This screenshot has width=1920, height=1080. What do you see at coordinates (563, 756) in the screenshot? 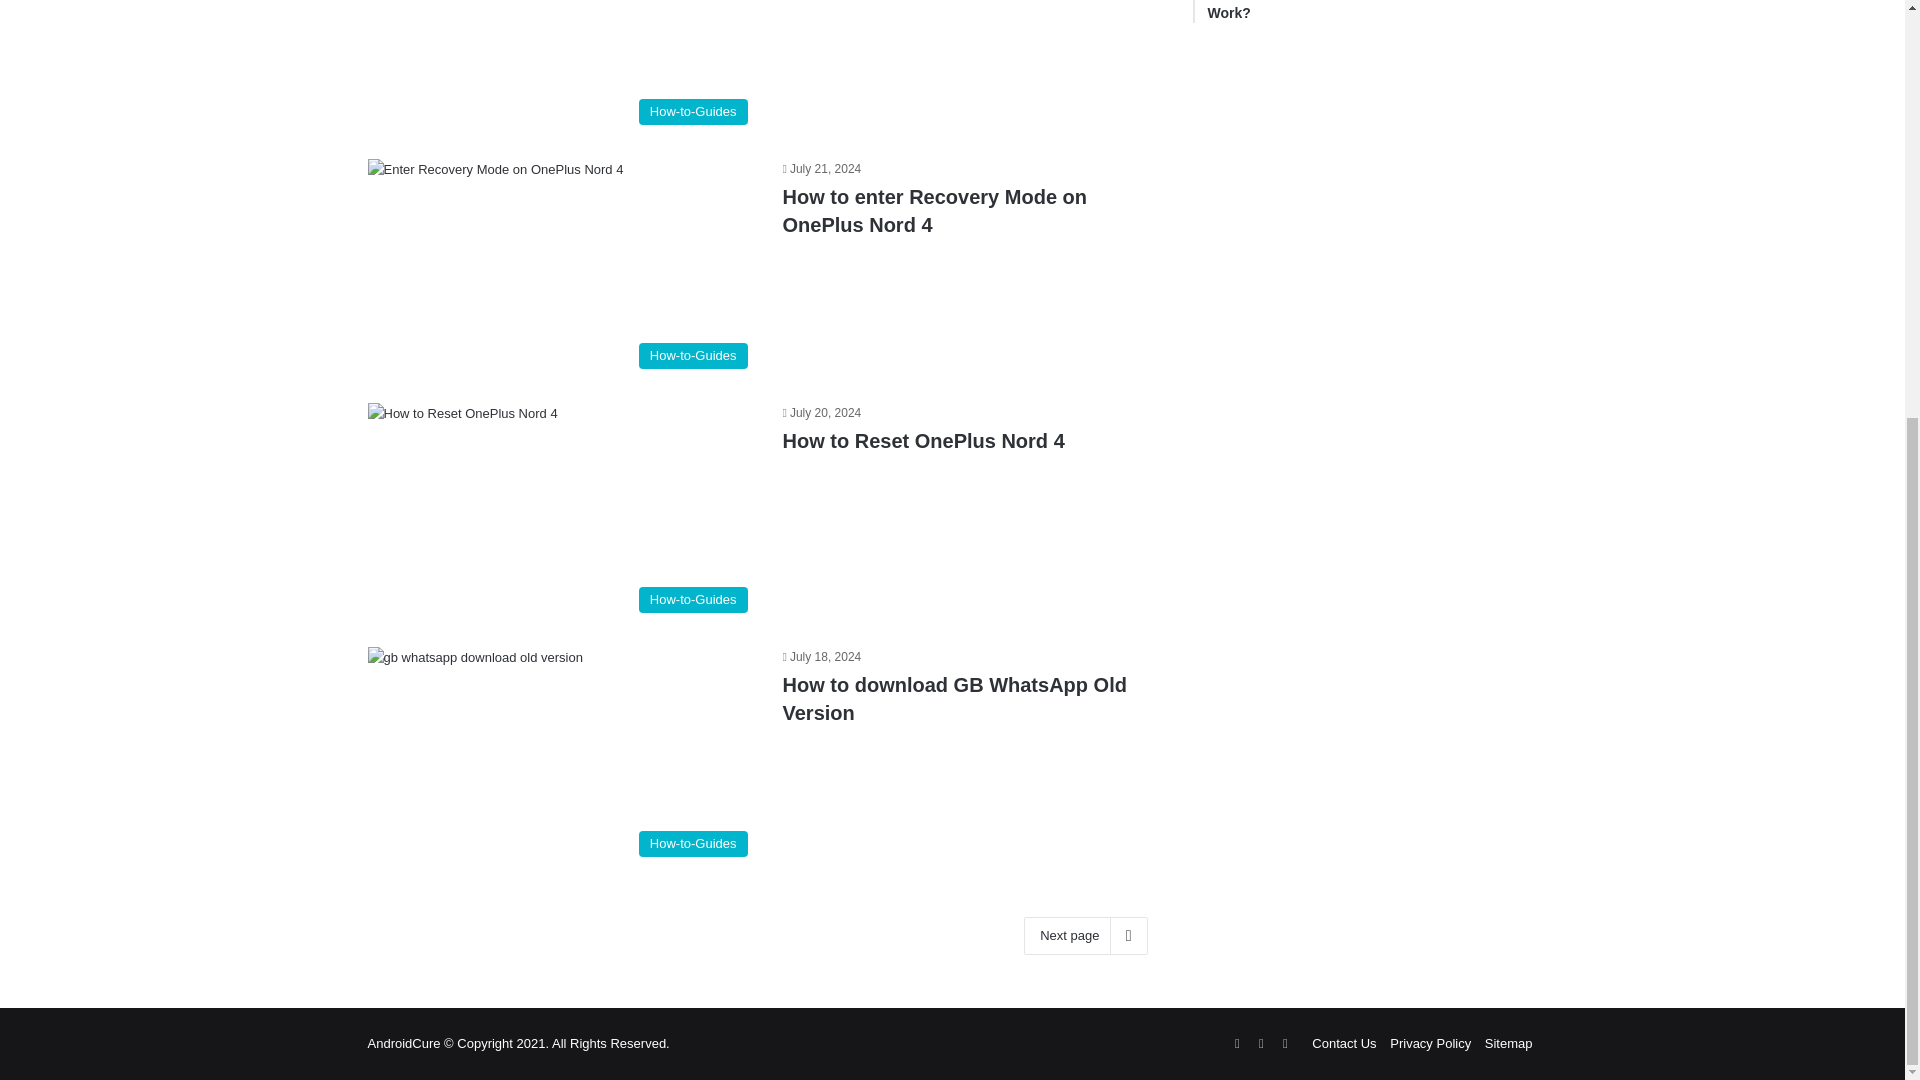
I see `How-to-Guides` at bounding box center [563, 756].